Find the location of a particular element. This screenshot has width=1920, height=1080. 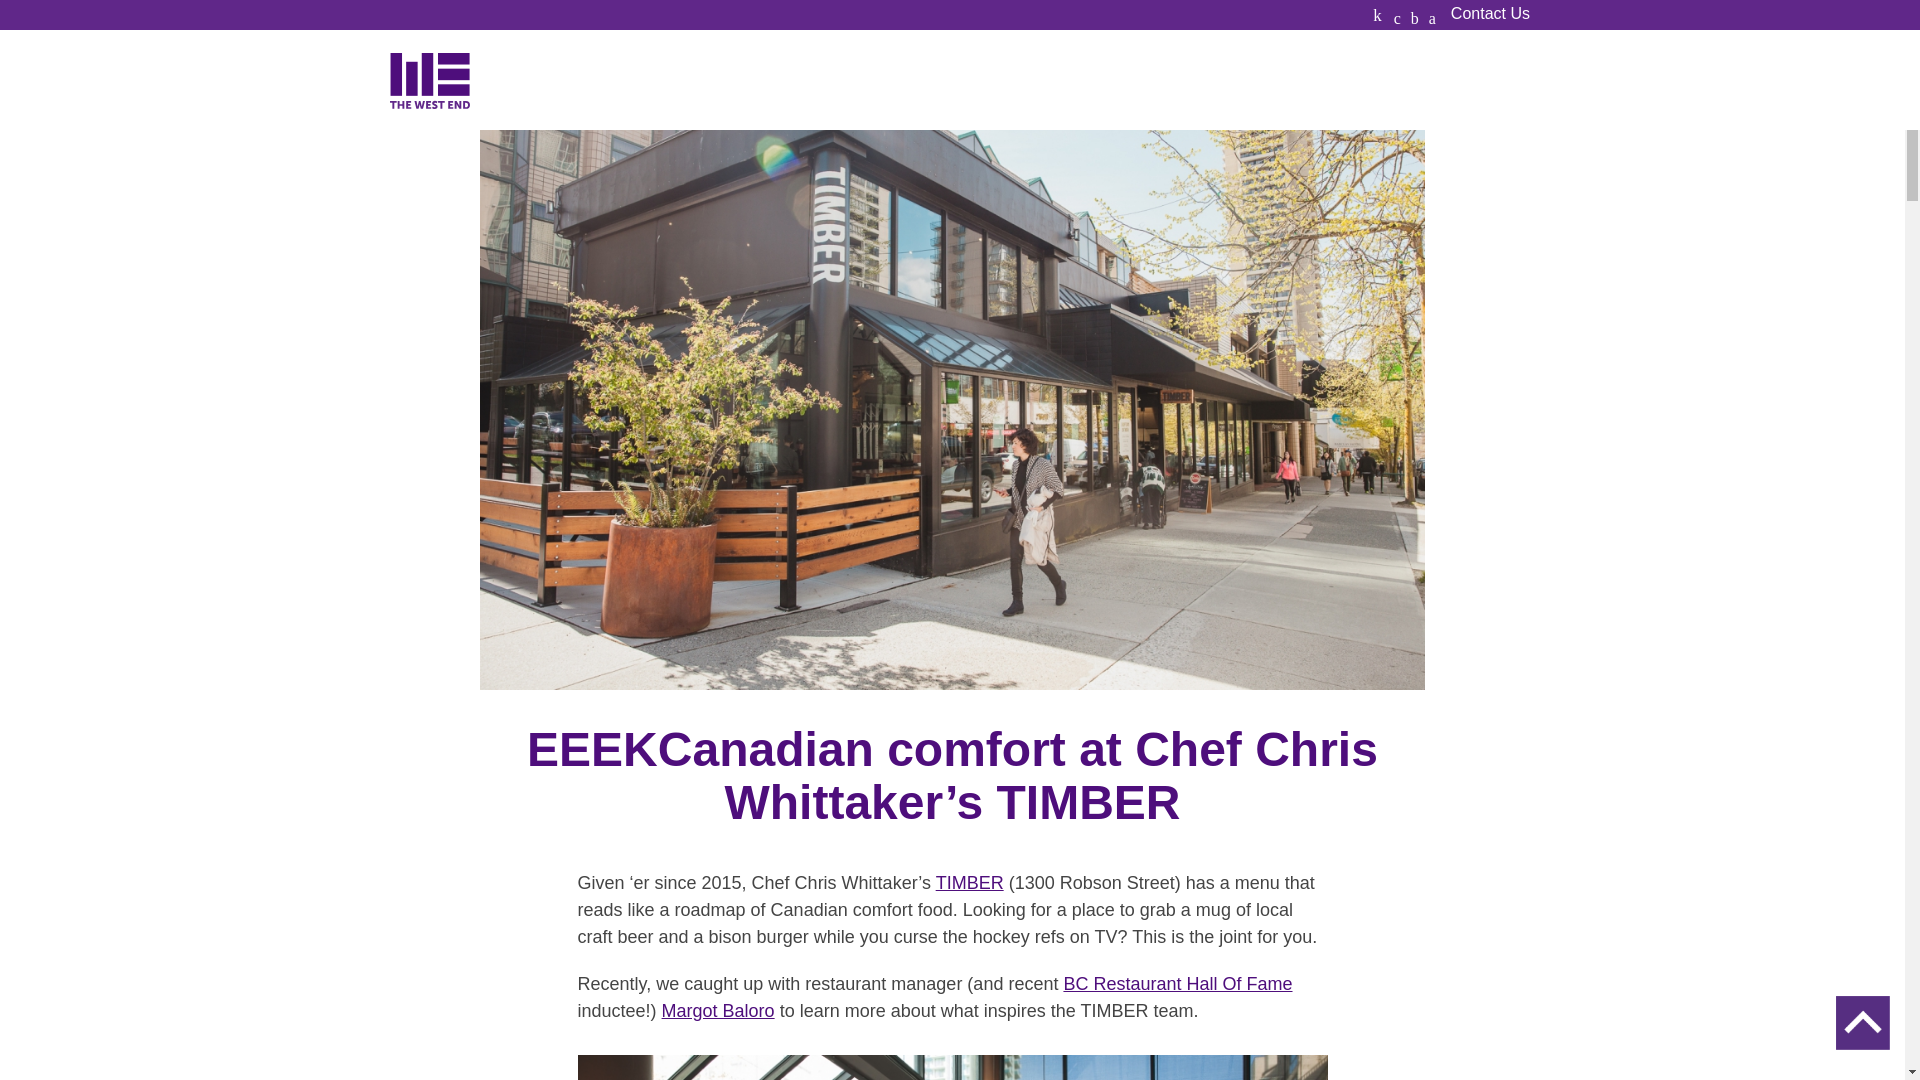

Contact Us is located at coordinates (1490, 14).